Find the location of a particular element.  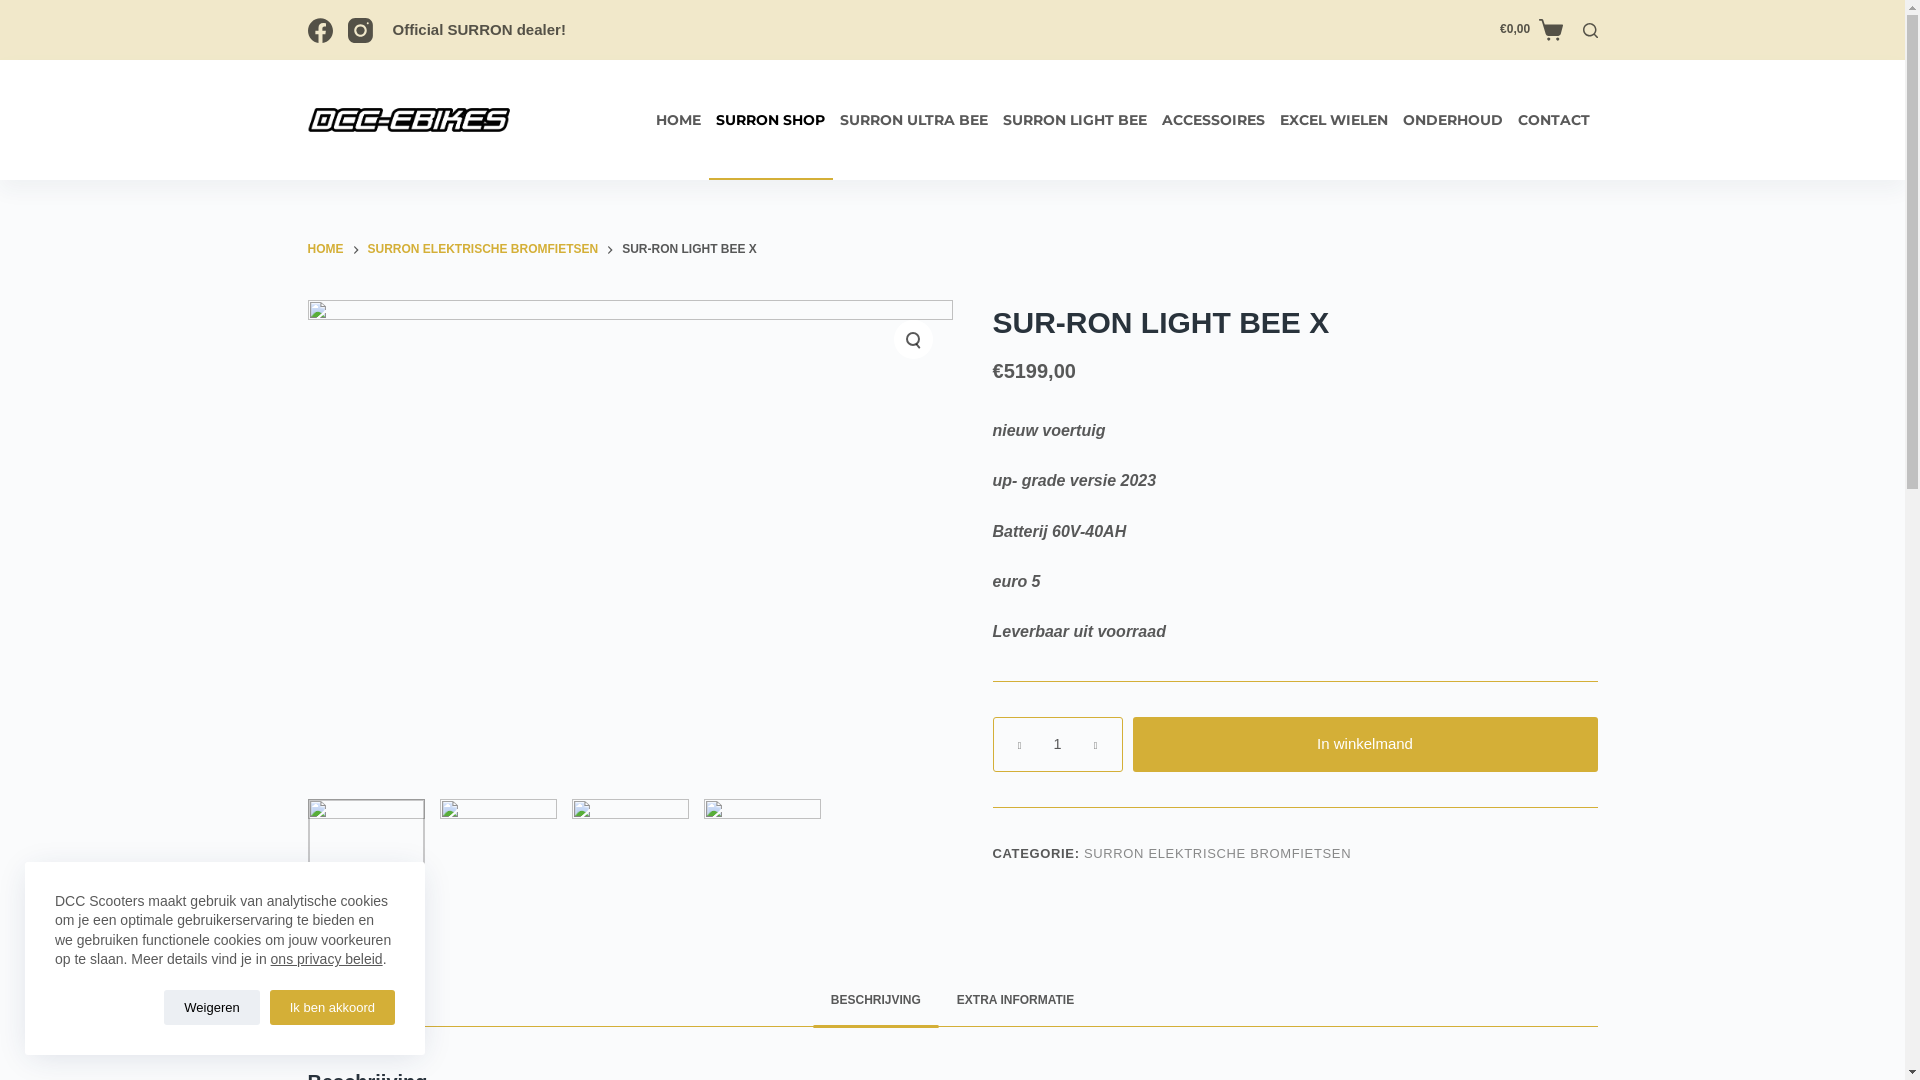

CONTACT is located at coordinates (1554, 120).